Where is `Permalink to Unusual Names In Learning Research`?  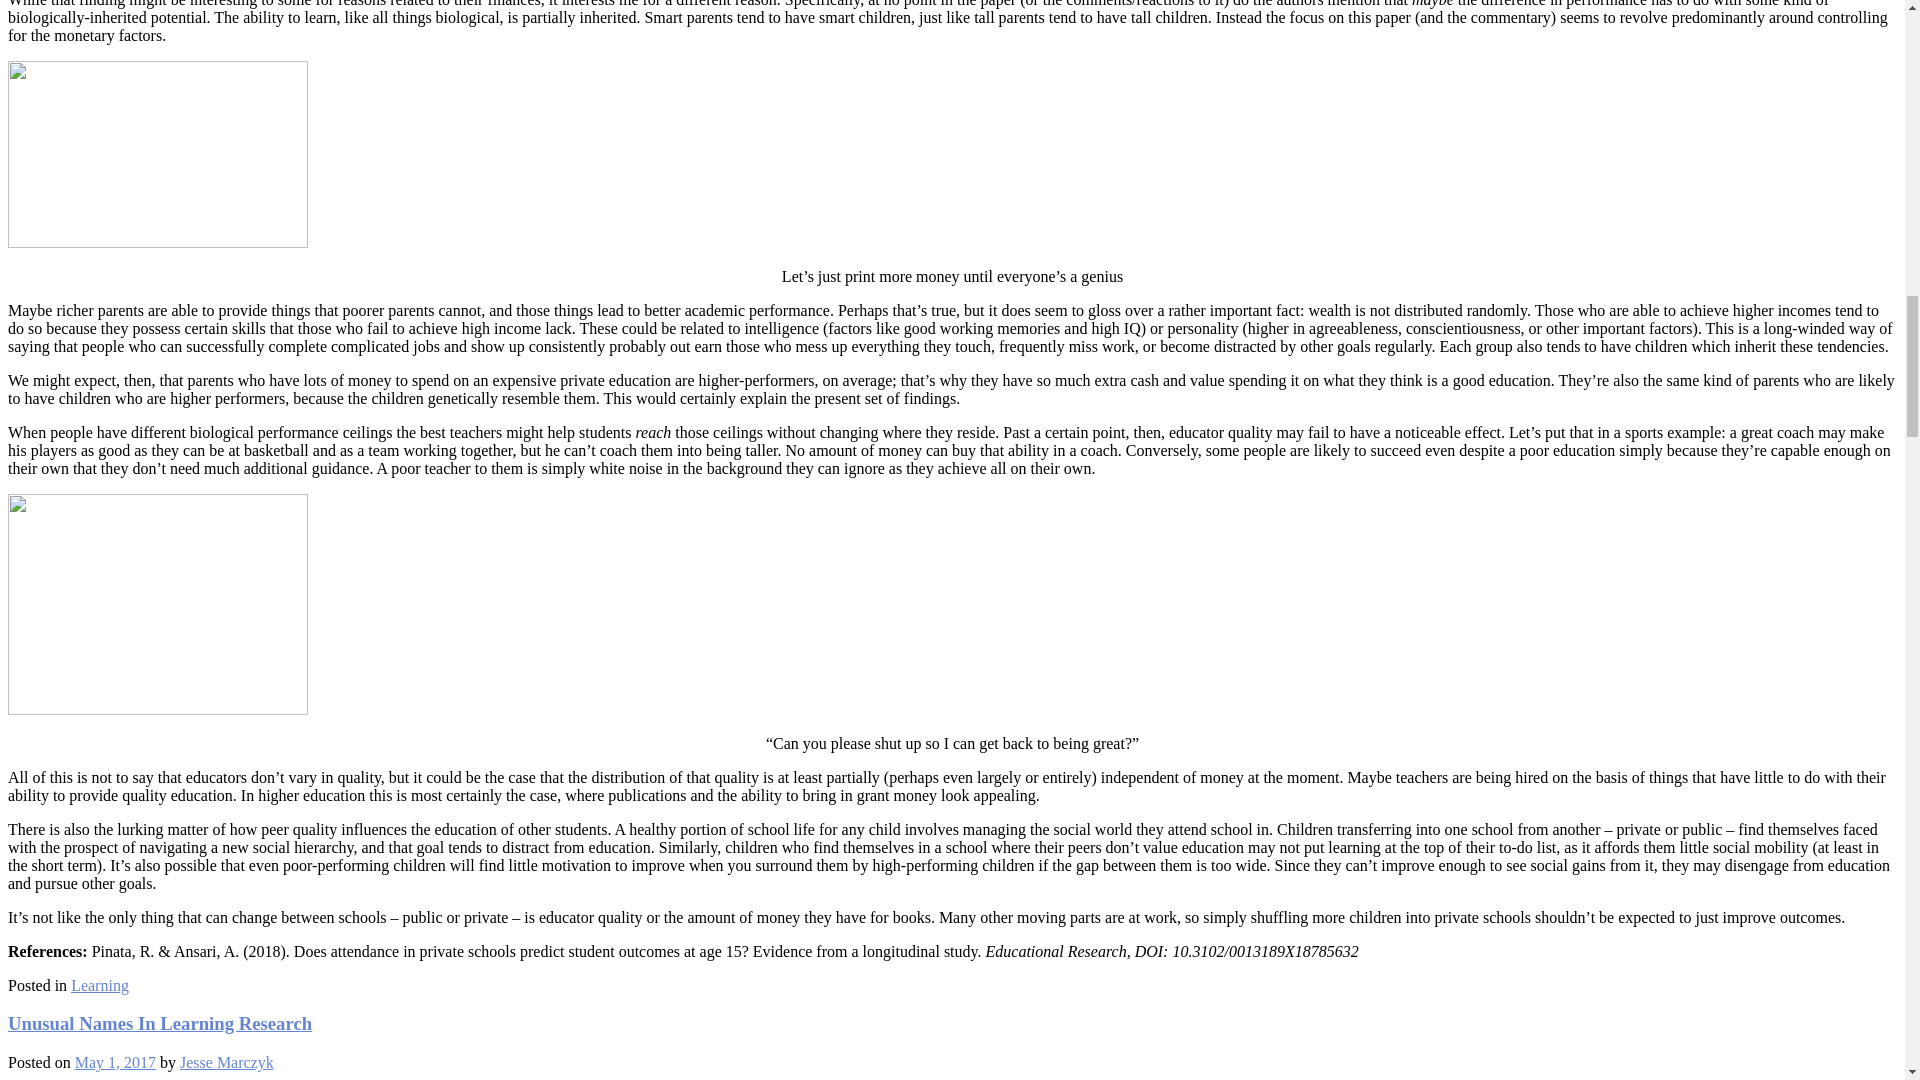
Permalink to Unusual Names In Learning Research is located at coordinates (159, 1023).